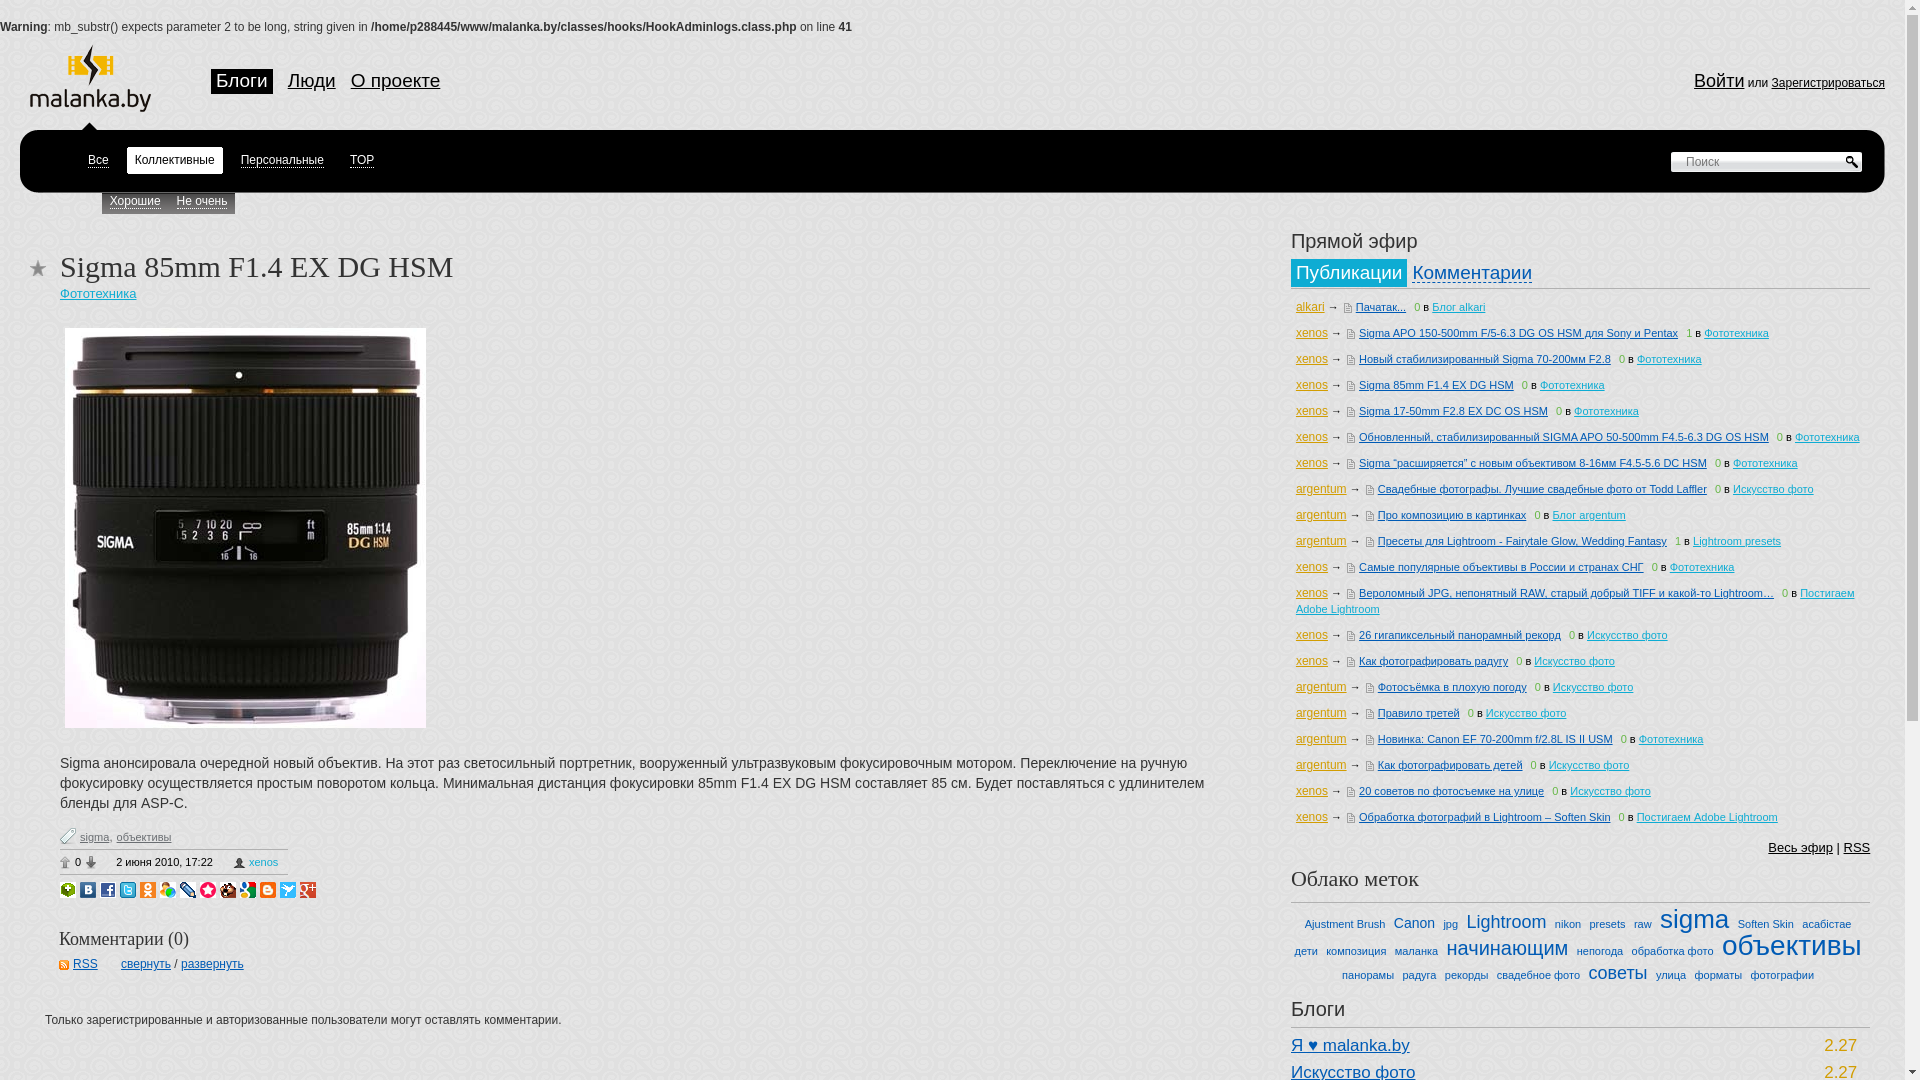 The height and width of the screenshot is (1080, 1920). I want to click on xenos, so click(256, 862).